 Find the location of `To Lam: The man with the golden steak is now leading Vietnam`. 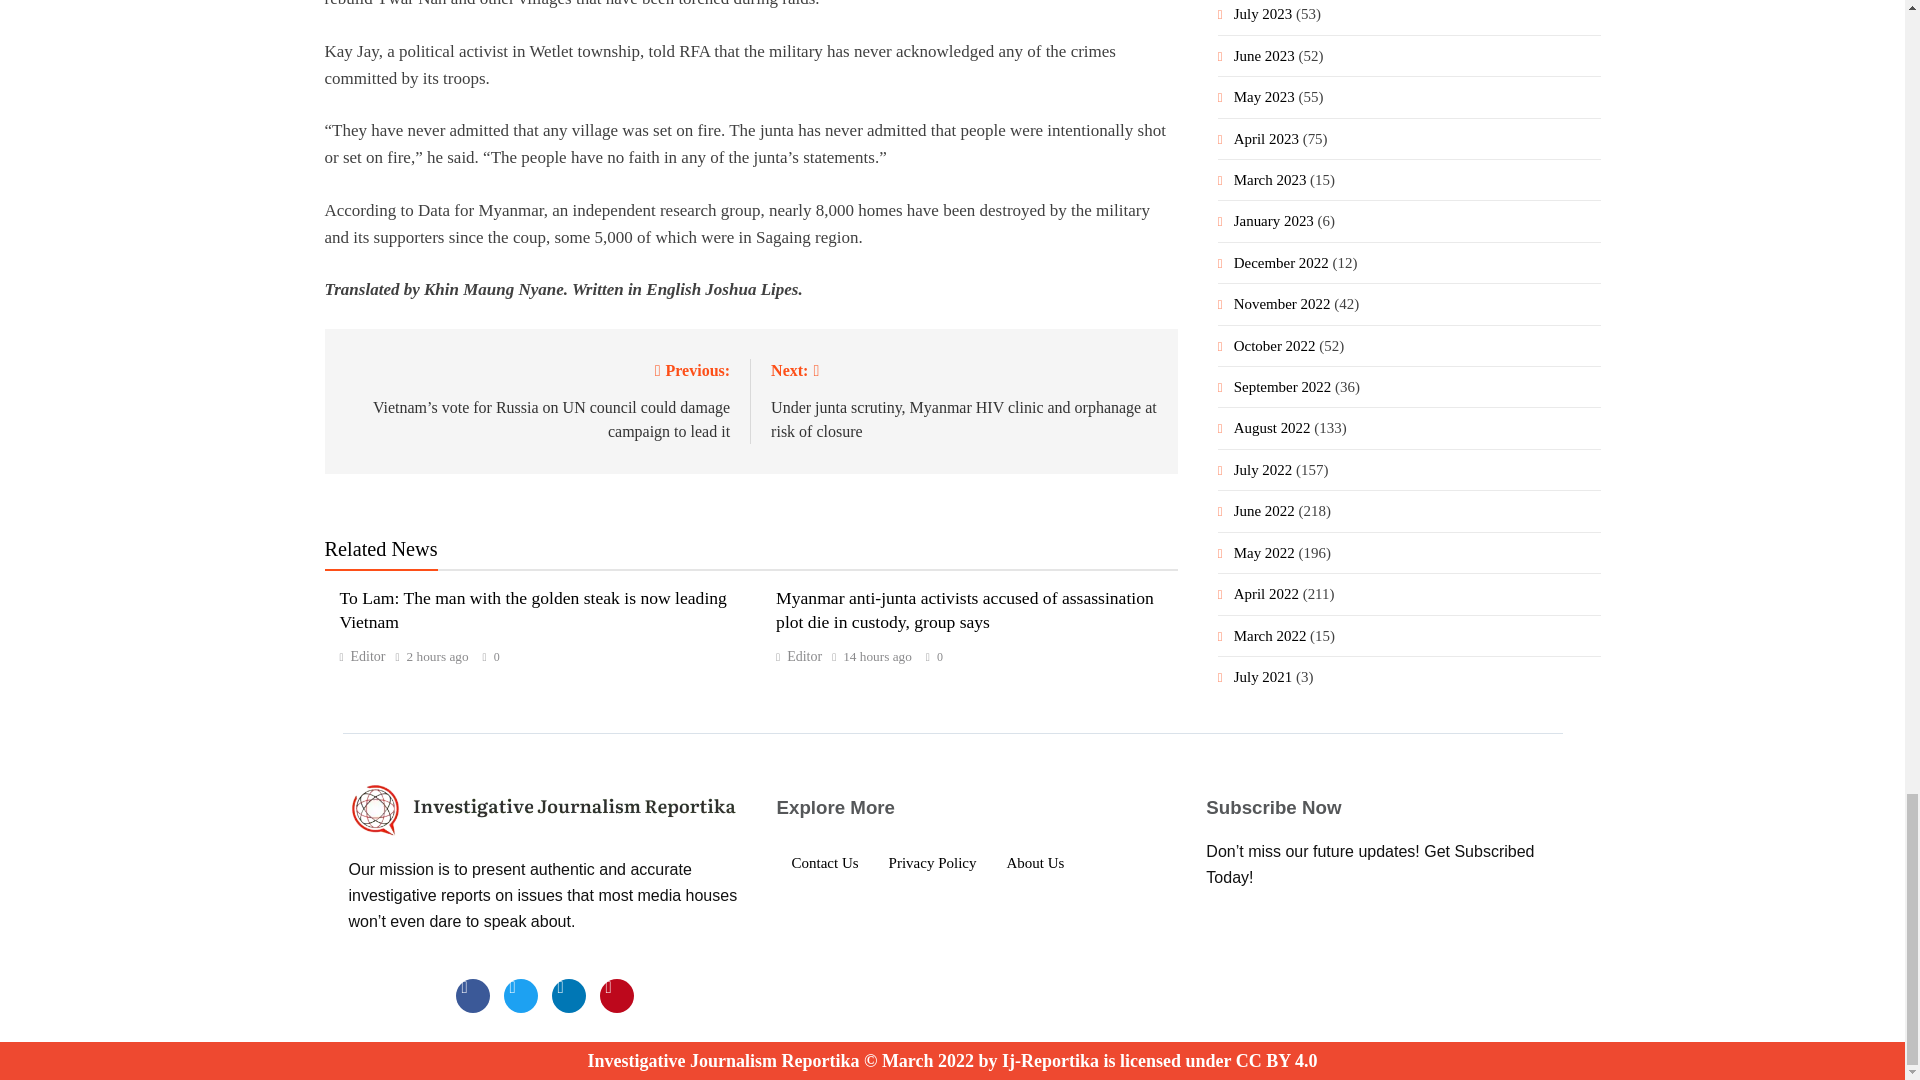

To Lam: The man with the golden steak is now leading Vietnam is located at coordinates (533, 609).